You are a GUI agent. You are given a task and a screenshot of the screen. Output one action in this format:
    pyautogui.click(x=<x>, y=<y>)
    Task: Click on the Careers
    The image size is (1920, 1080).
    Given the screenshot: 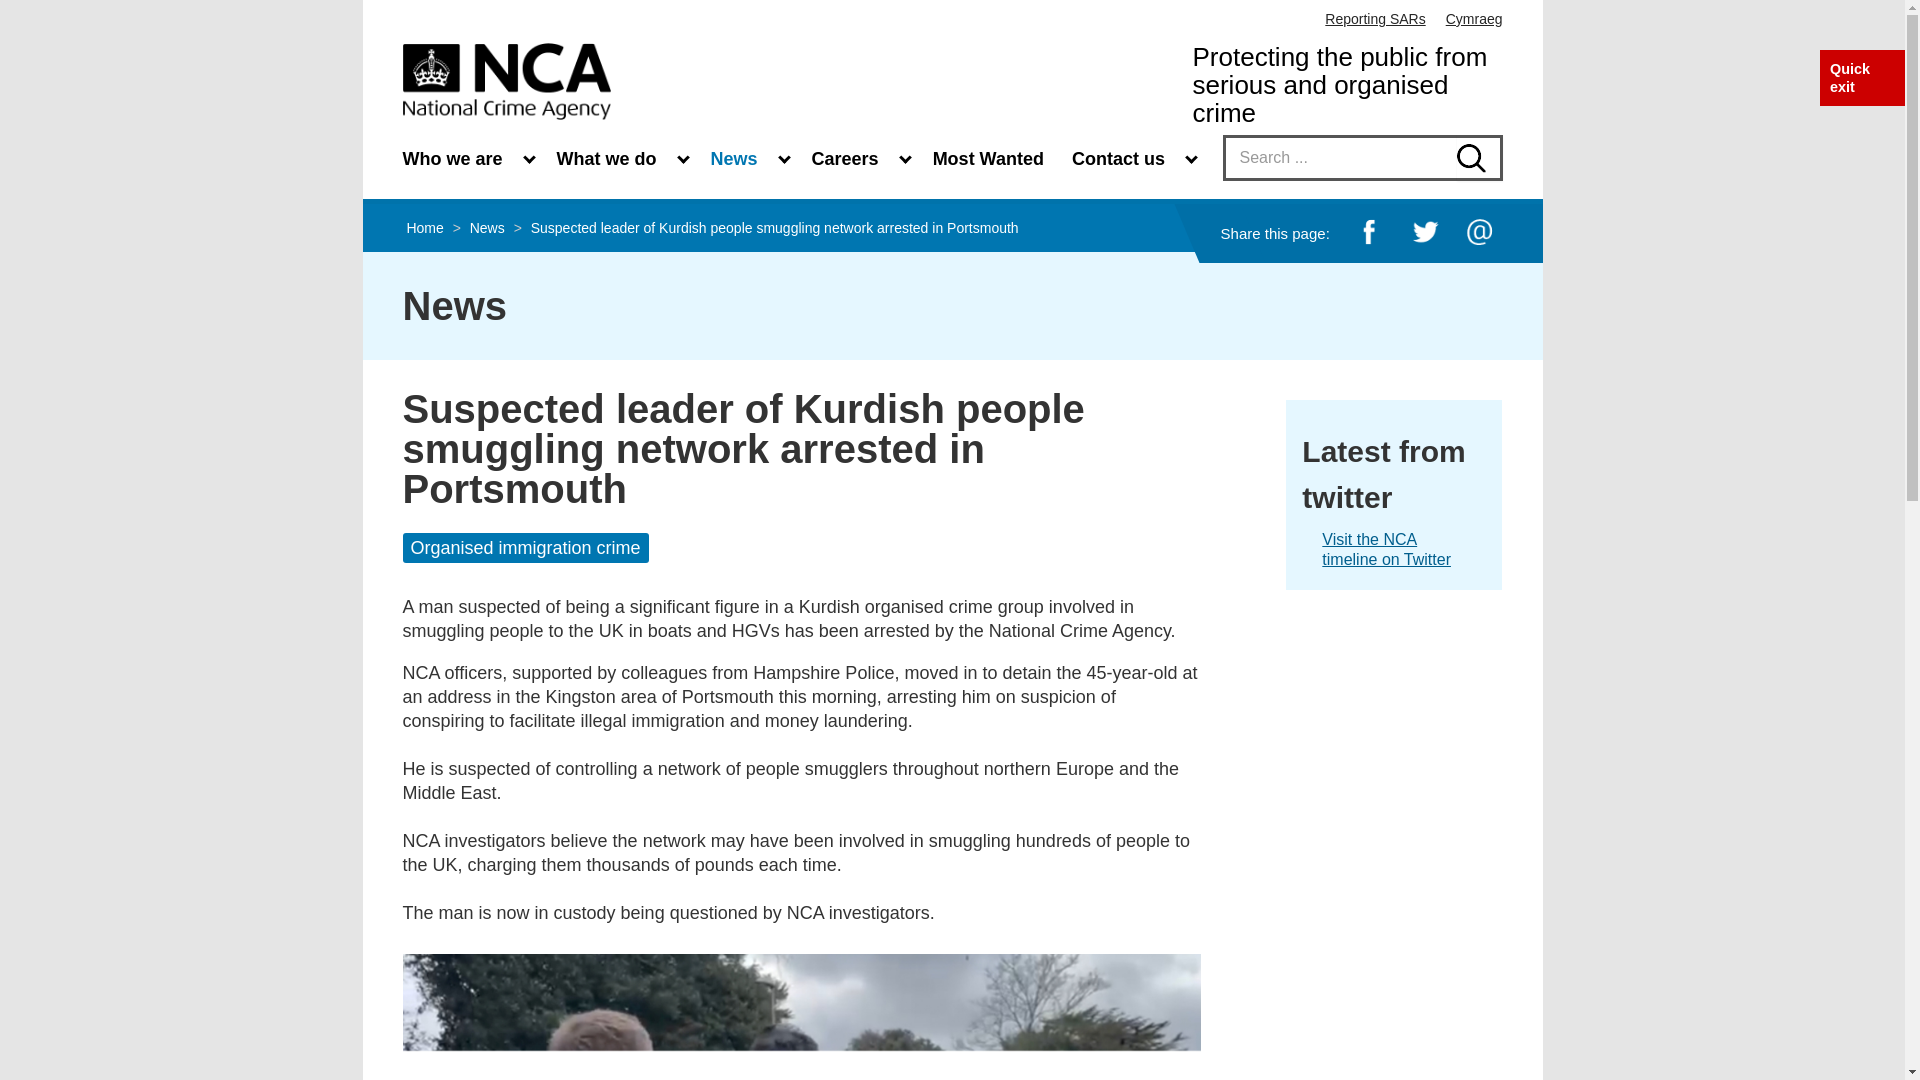 What is the action you would take?
    pyautogui.click(x=856, y=157)
    